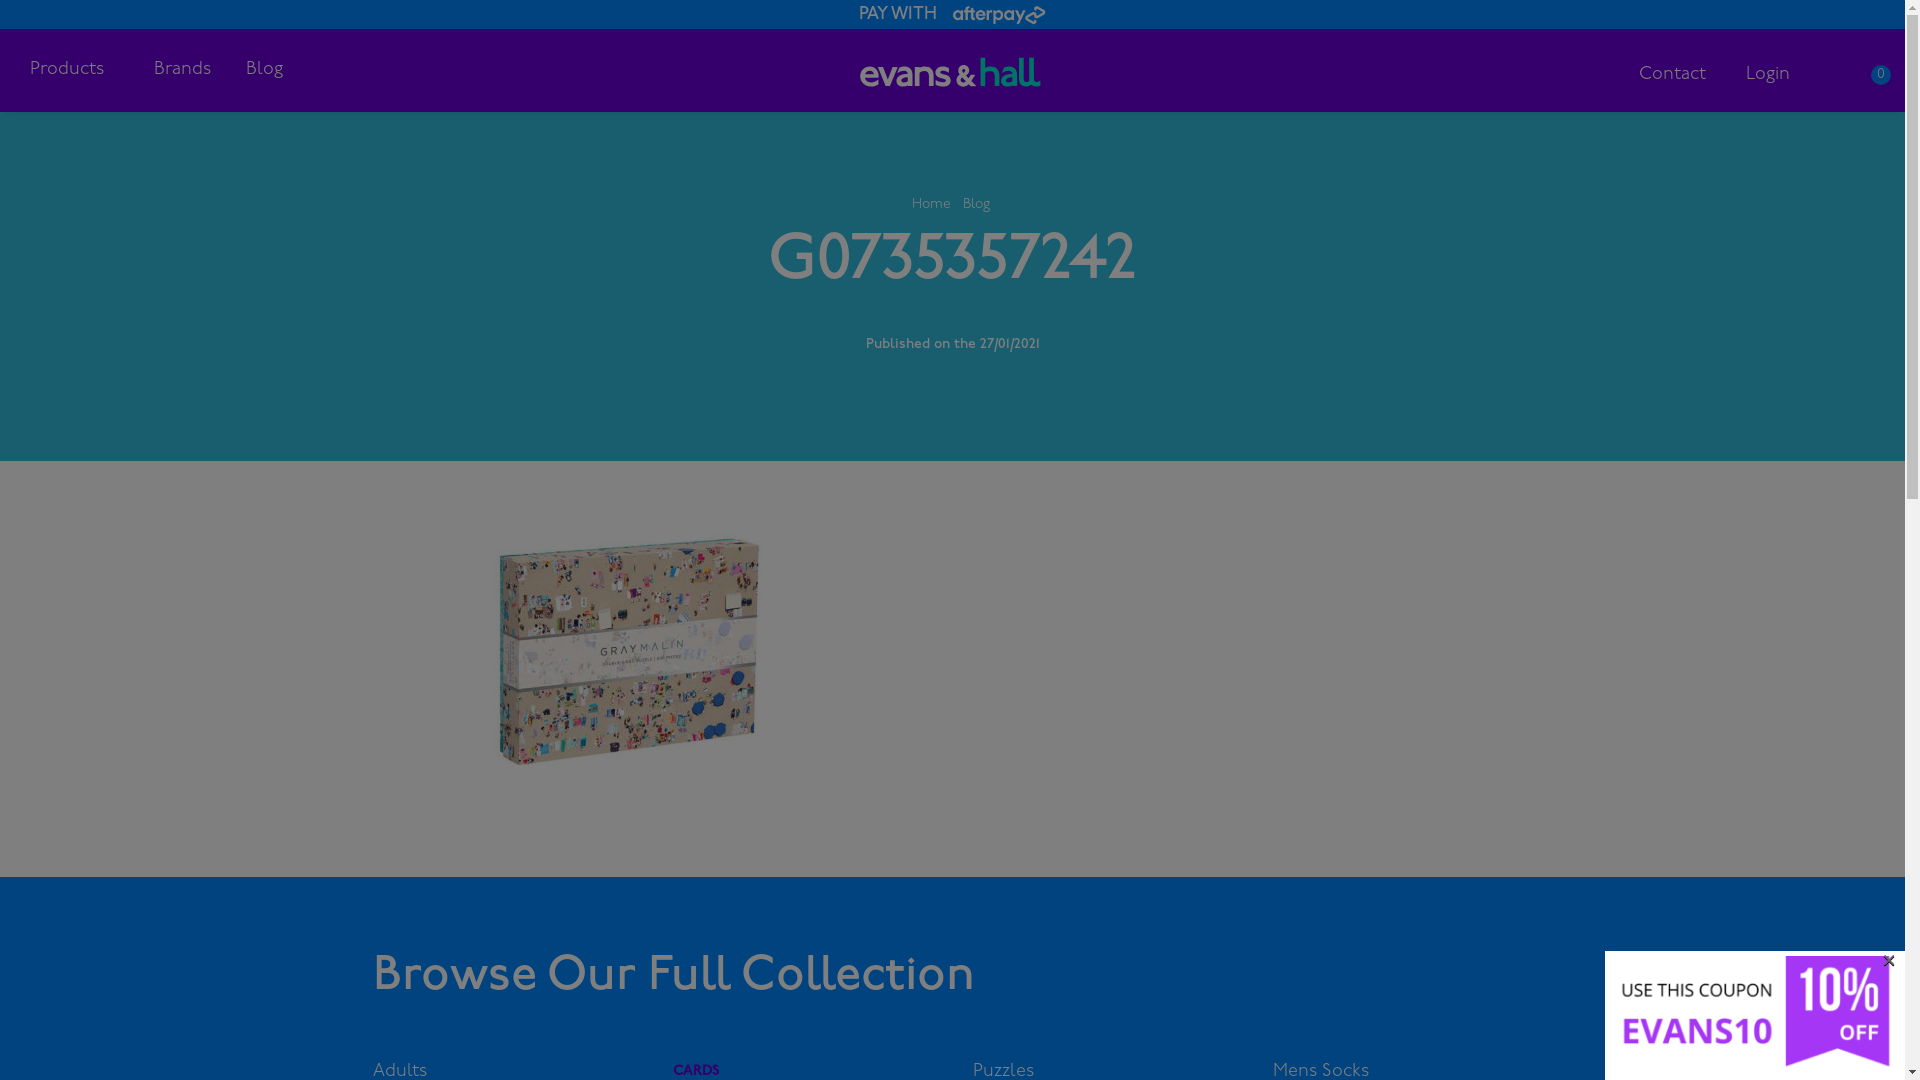 Image resolution: width=1920 pixels, height=1080 pixels. What do you see at coordinates (0, 0) in the screenshot?
I see `Skip to primary navigation` at bounding box center [0, 0].